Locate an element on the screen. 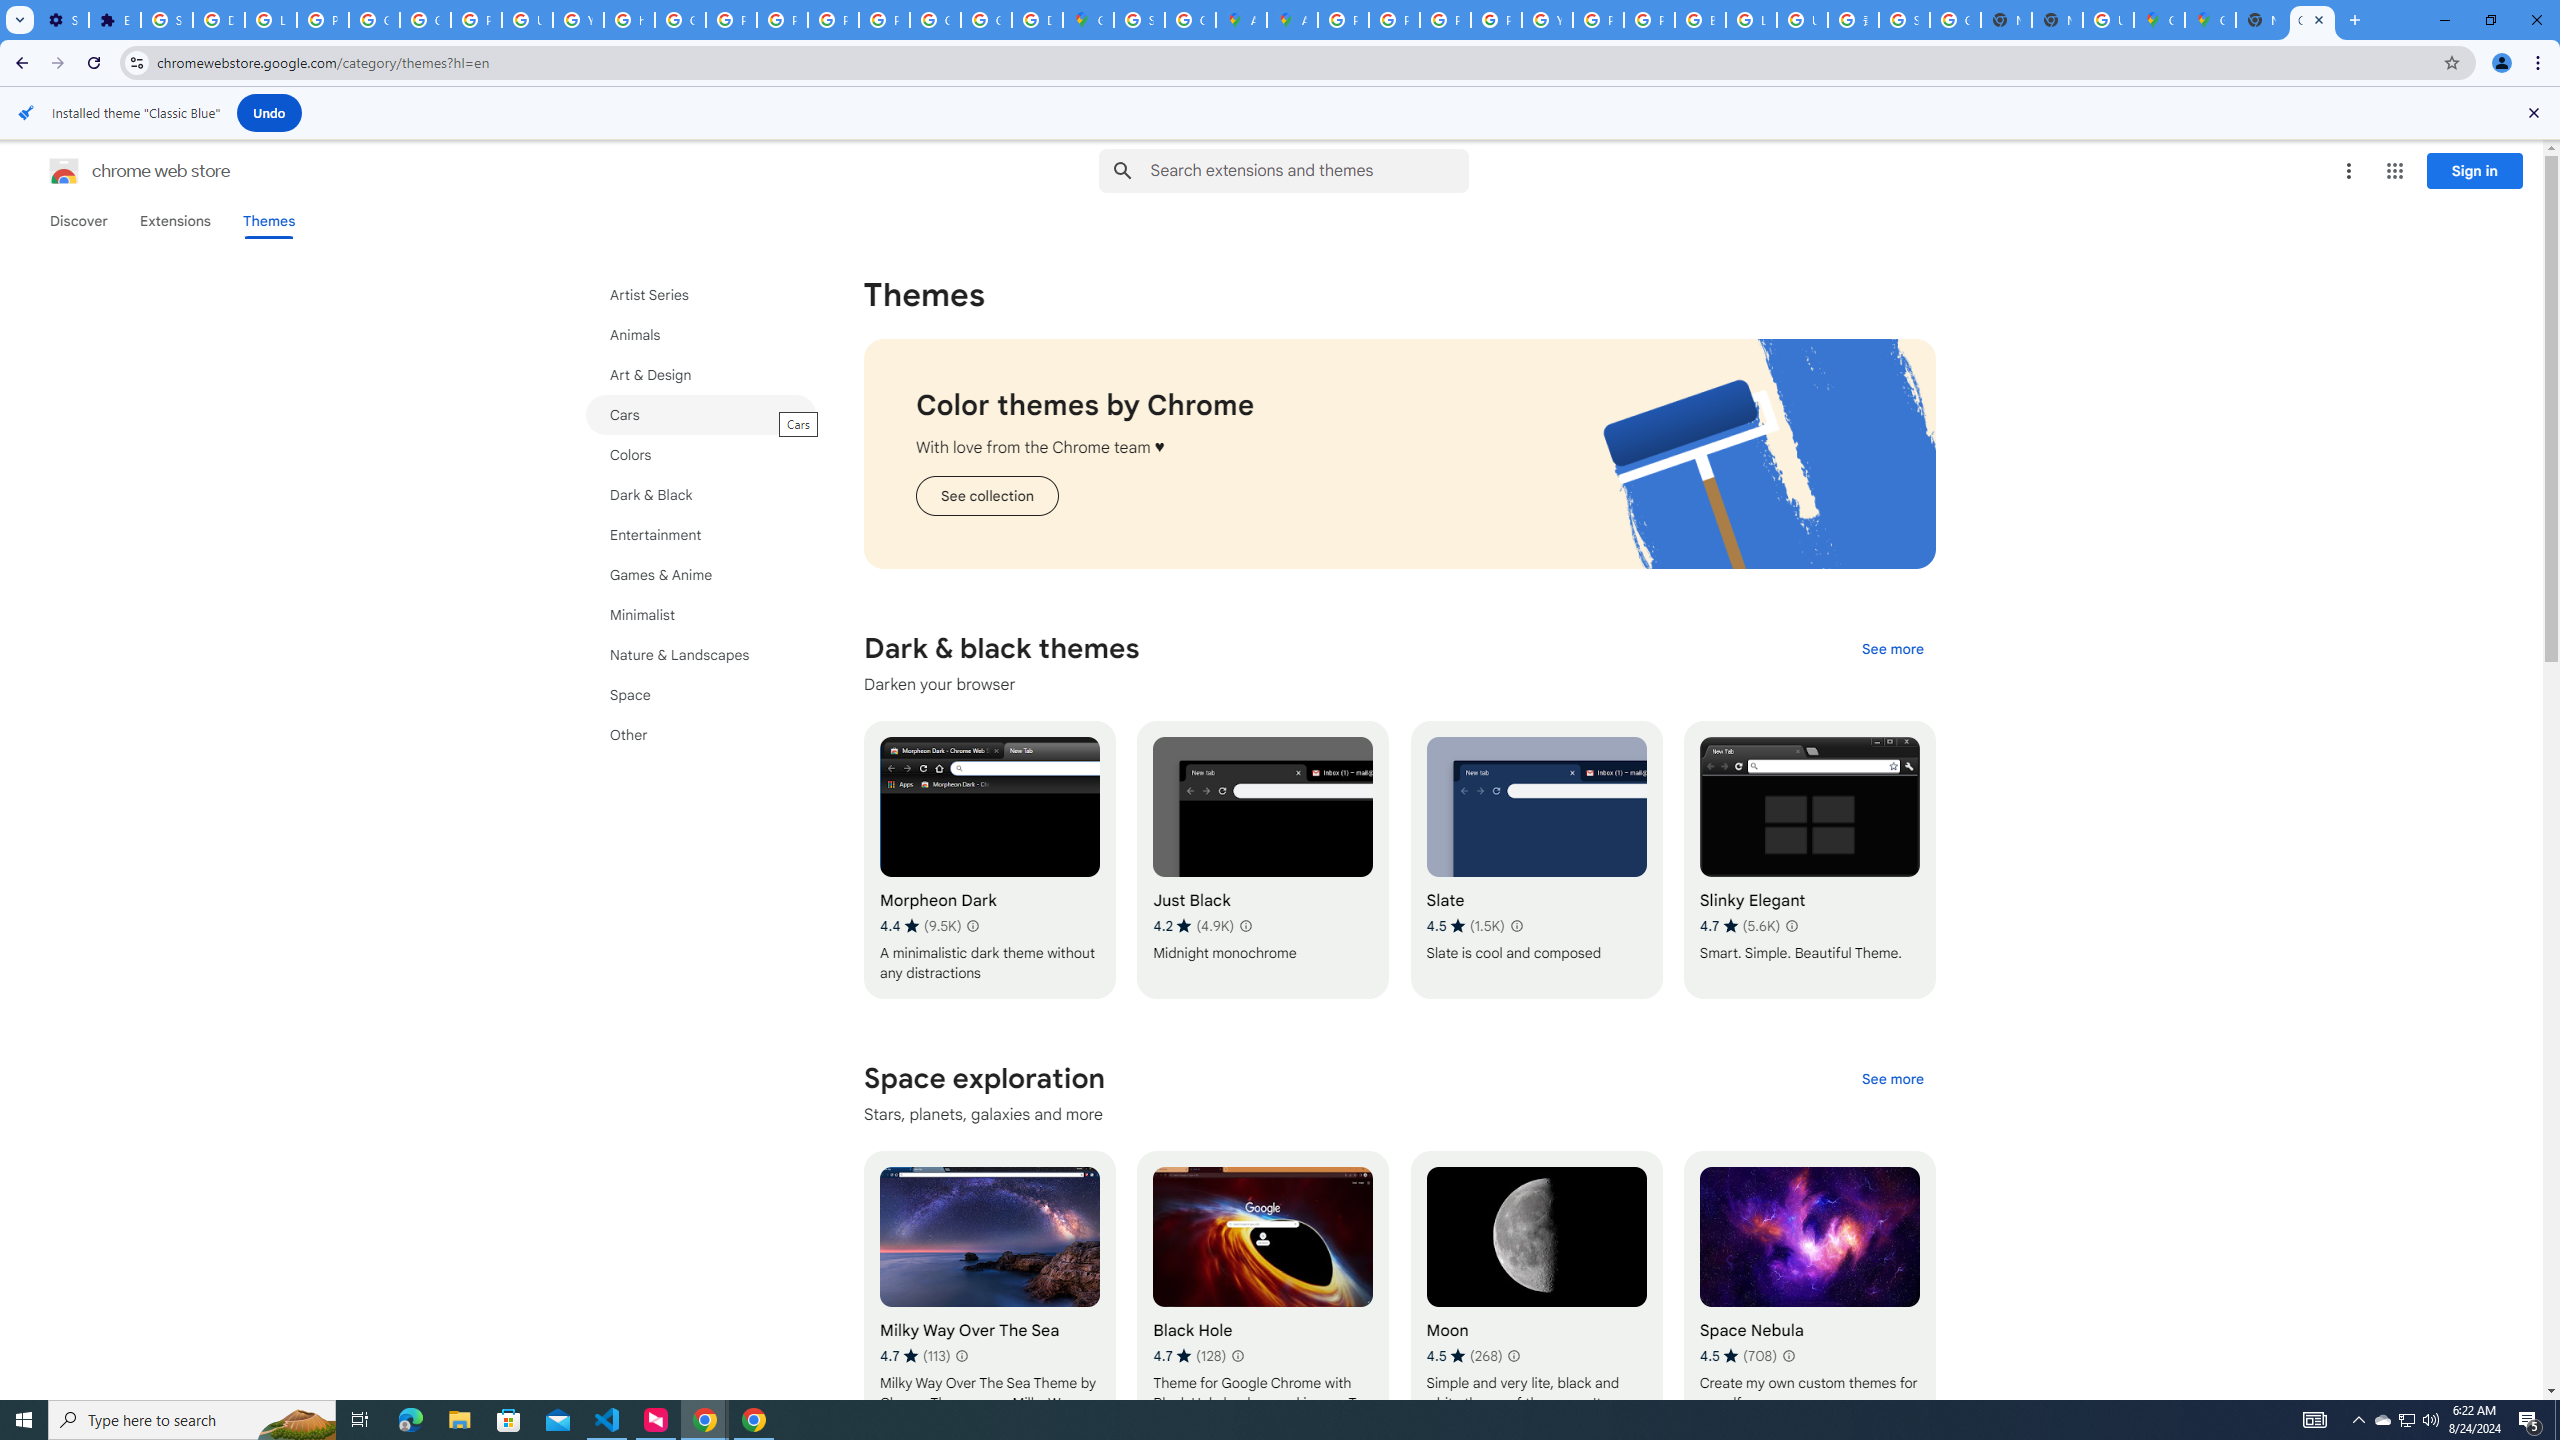 The height and width of the screenshot is (1440, 2560). Chrome Web Store - Themes is located at coordinates (2312, 20).